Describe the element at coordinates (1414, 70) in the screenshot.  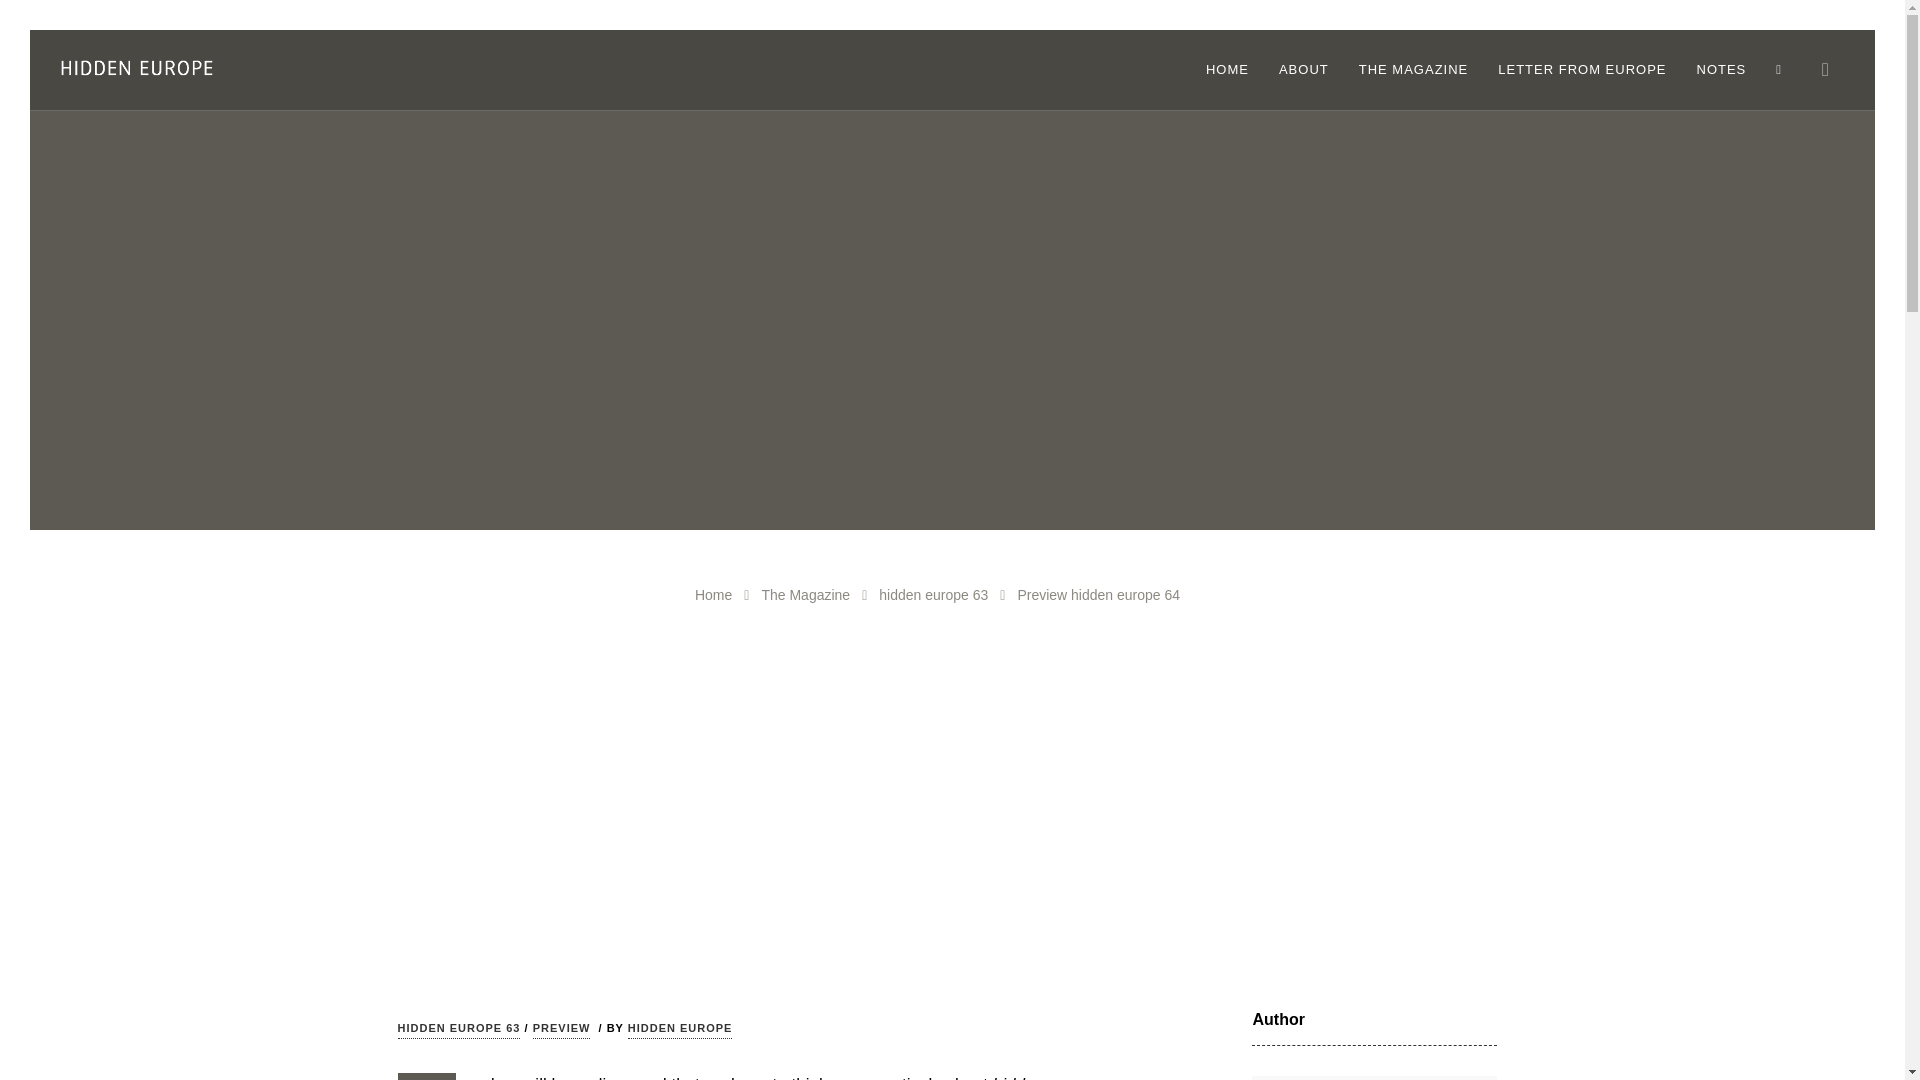
I see `THE MAGAZINE` at that location.